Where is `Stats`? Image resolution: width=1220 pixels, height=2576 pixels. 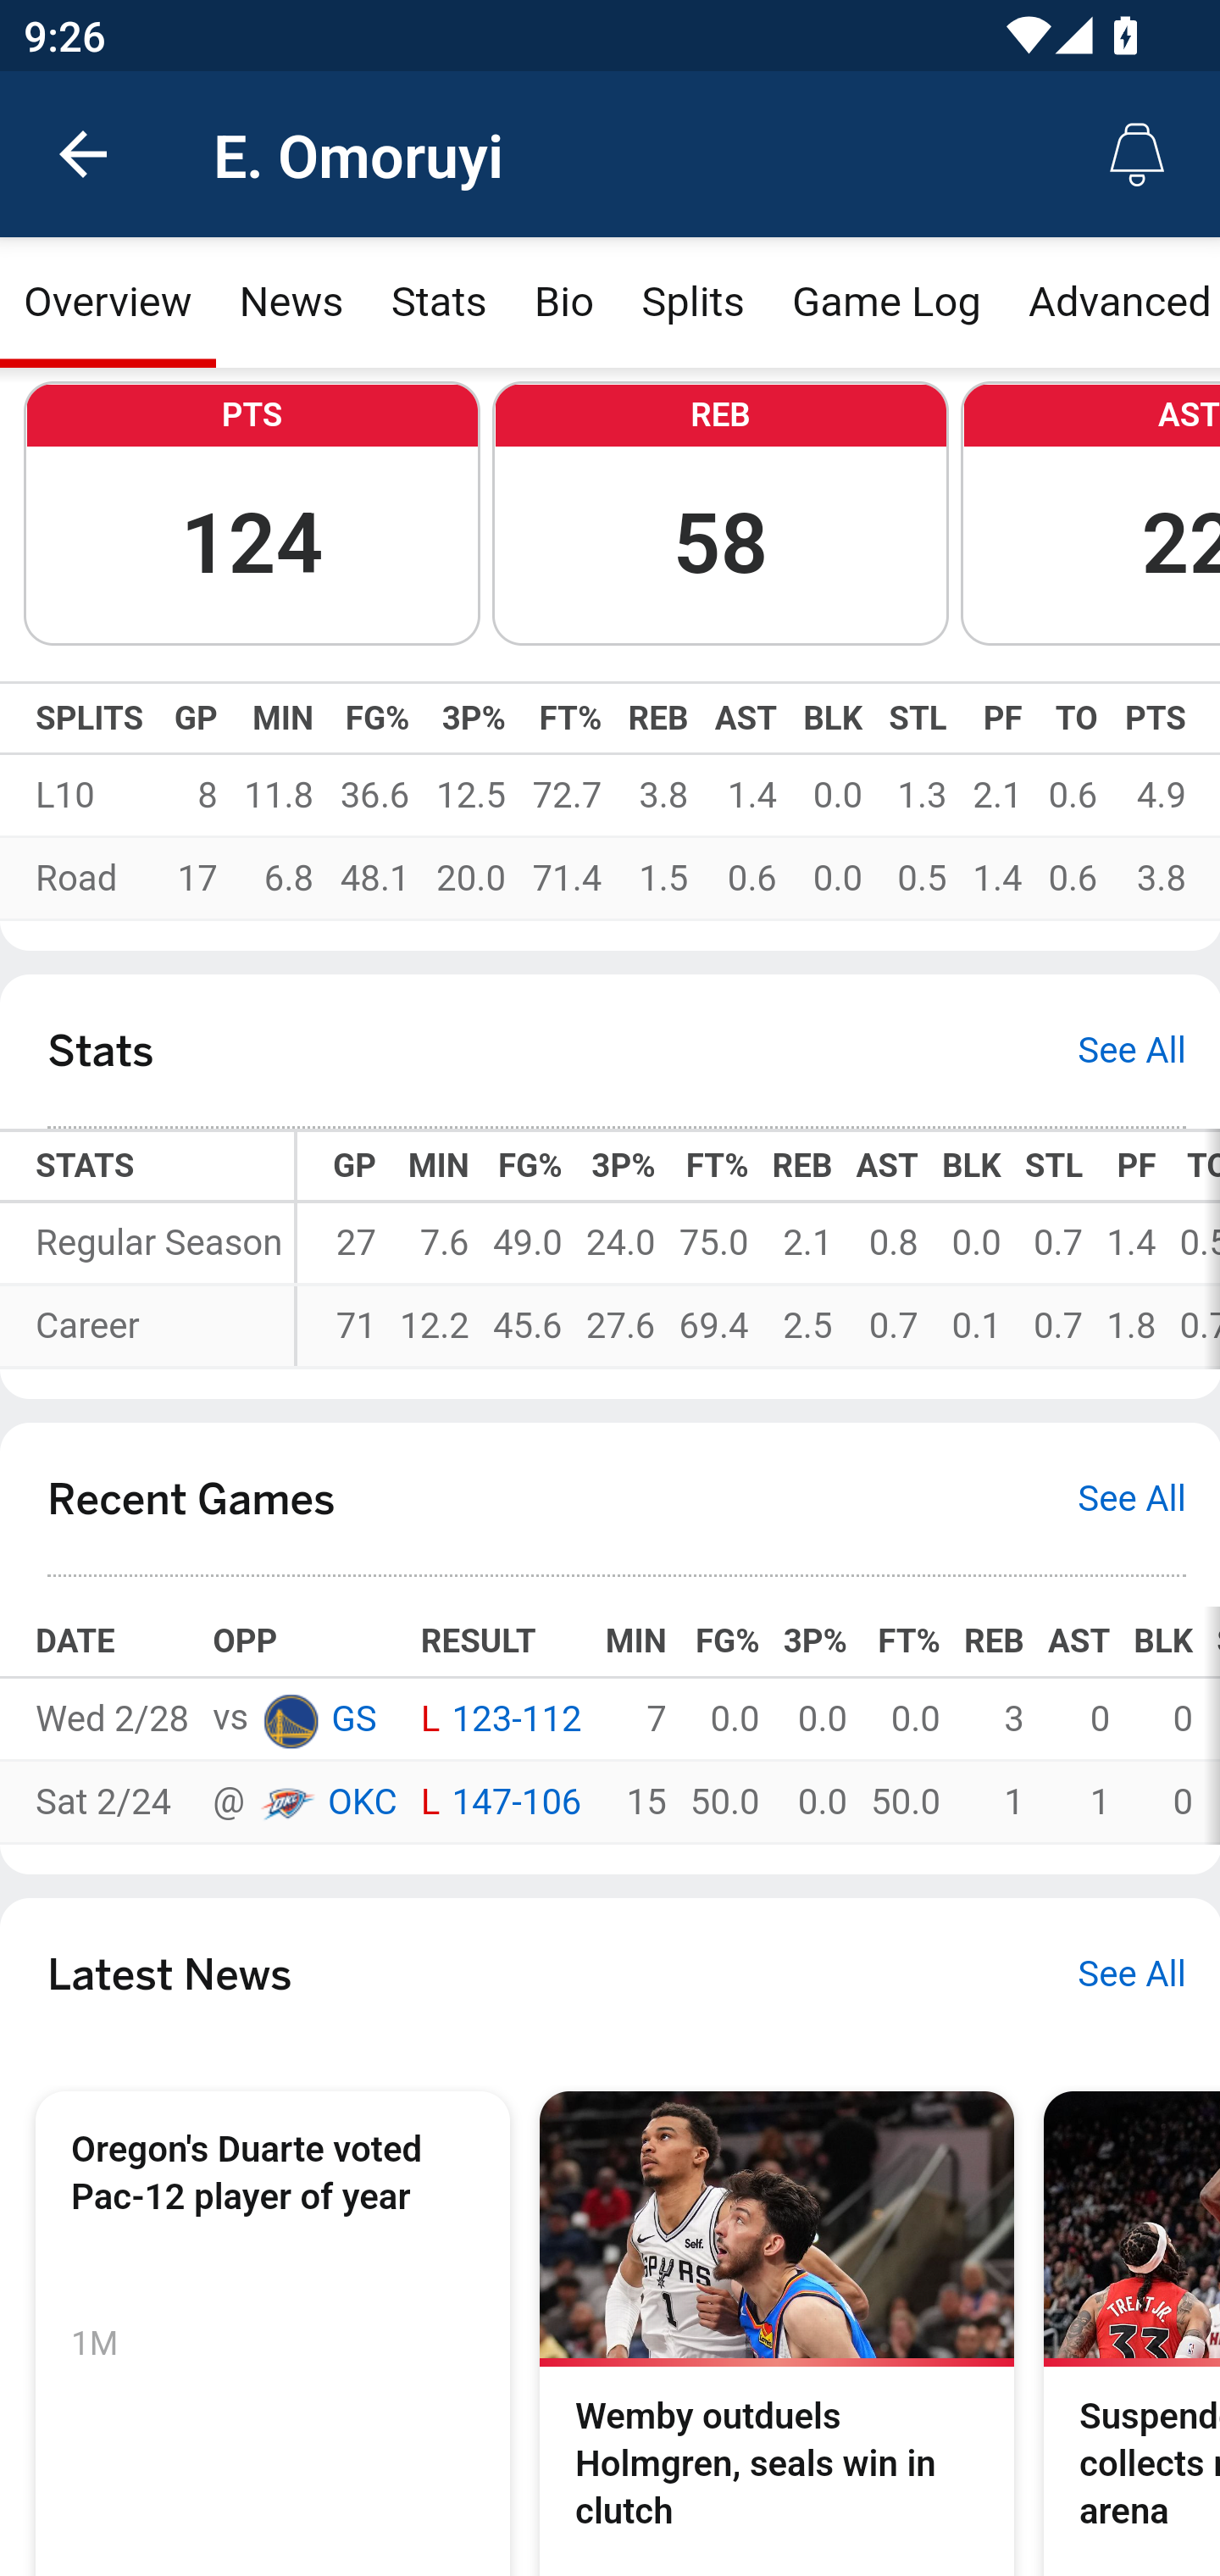 Stats is located at coordinates (438, 303).